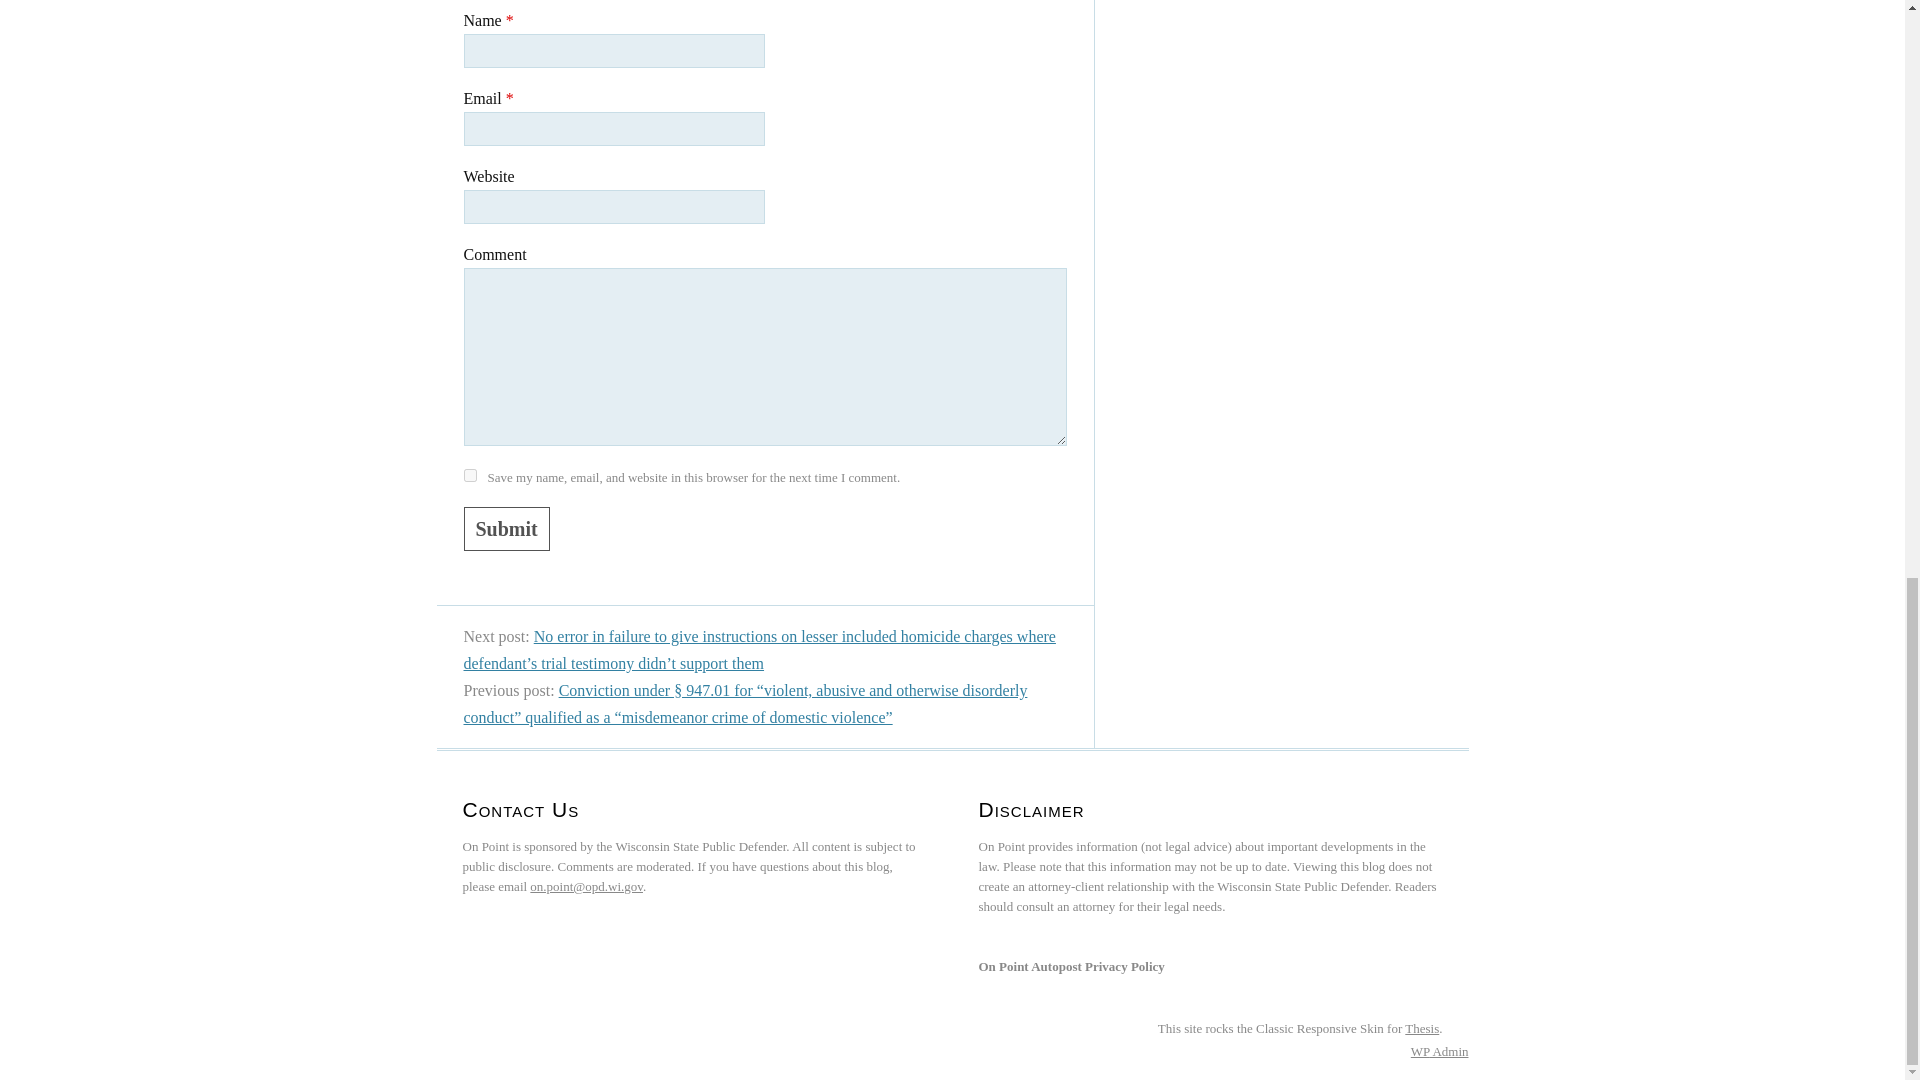 Image resolution: width=1920 pixels, height=1080 pixels. Describe the element at coordinates (510, 98) in the screenshot. I see `Required` at that location.